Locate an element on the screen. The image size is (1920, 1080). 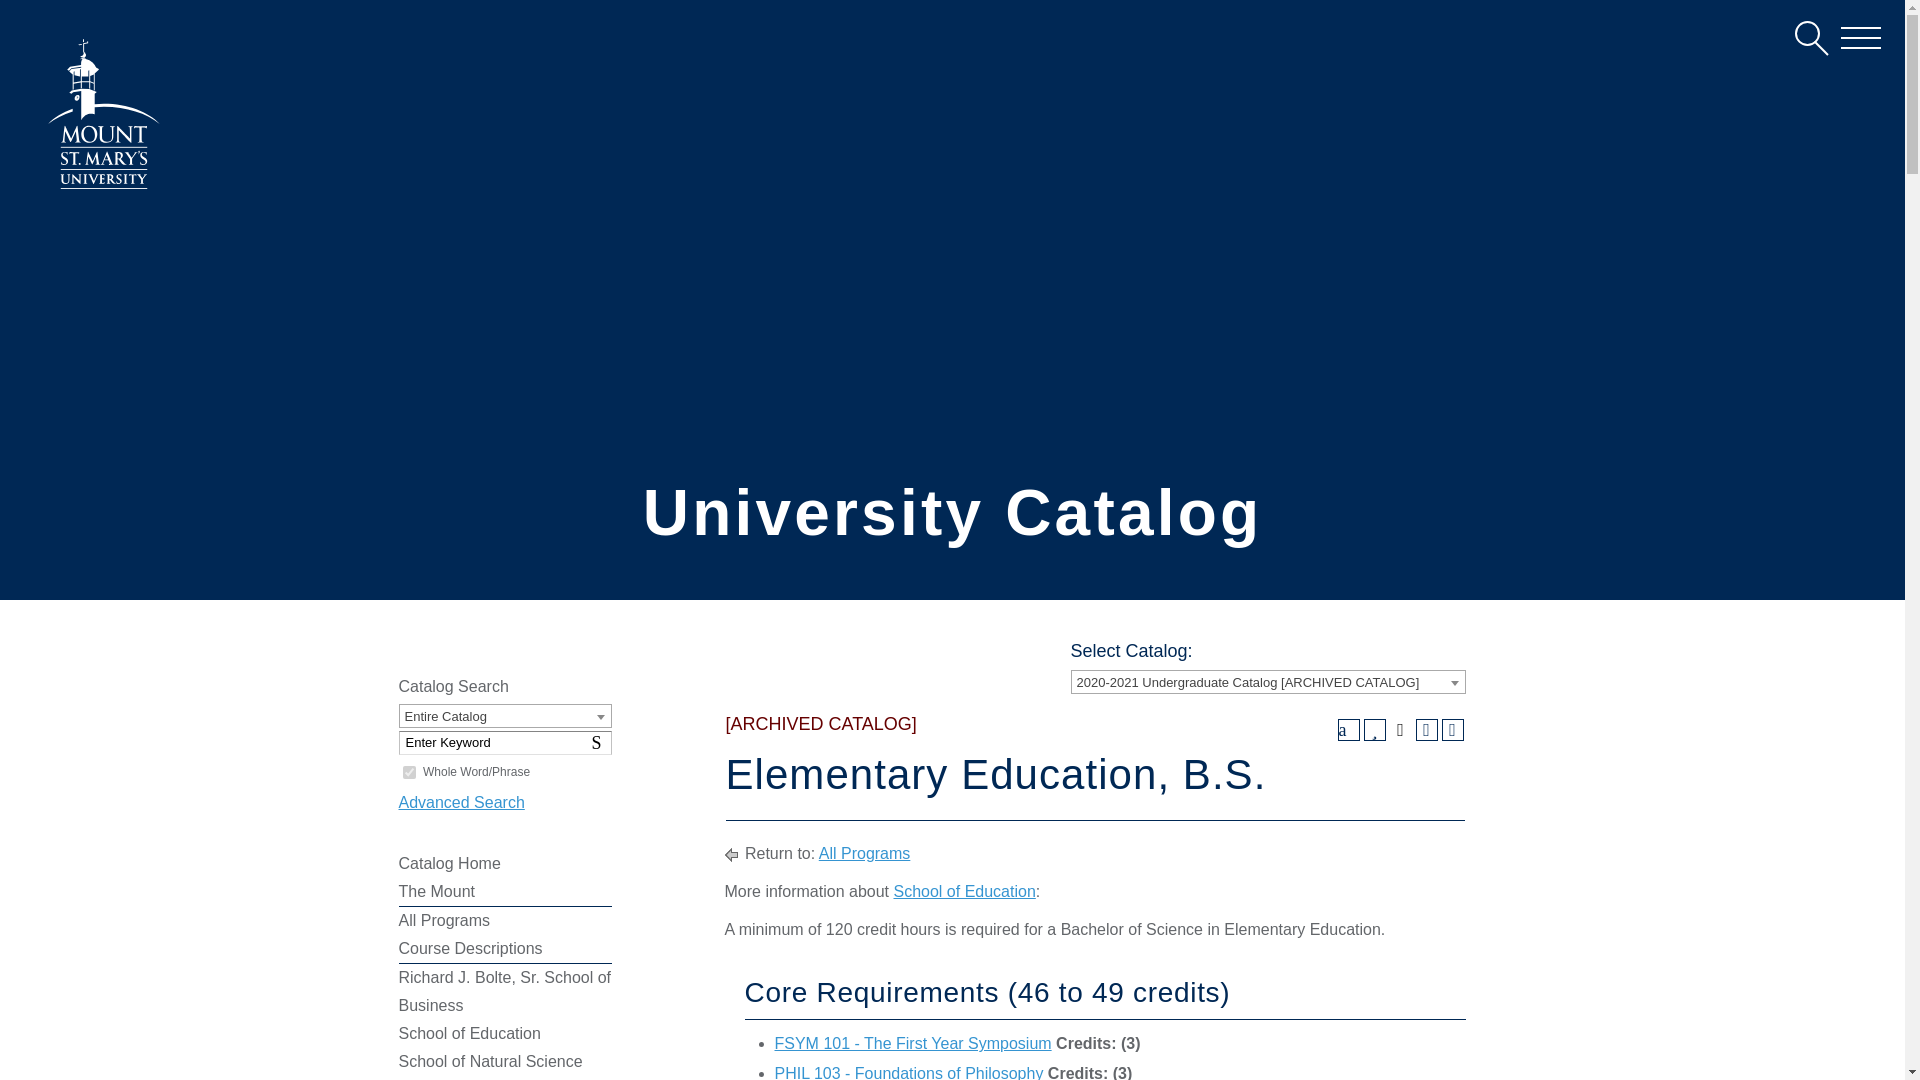
Search Keyword Field, required is located at coordinates (504, 742).